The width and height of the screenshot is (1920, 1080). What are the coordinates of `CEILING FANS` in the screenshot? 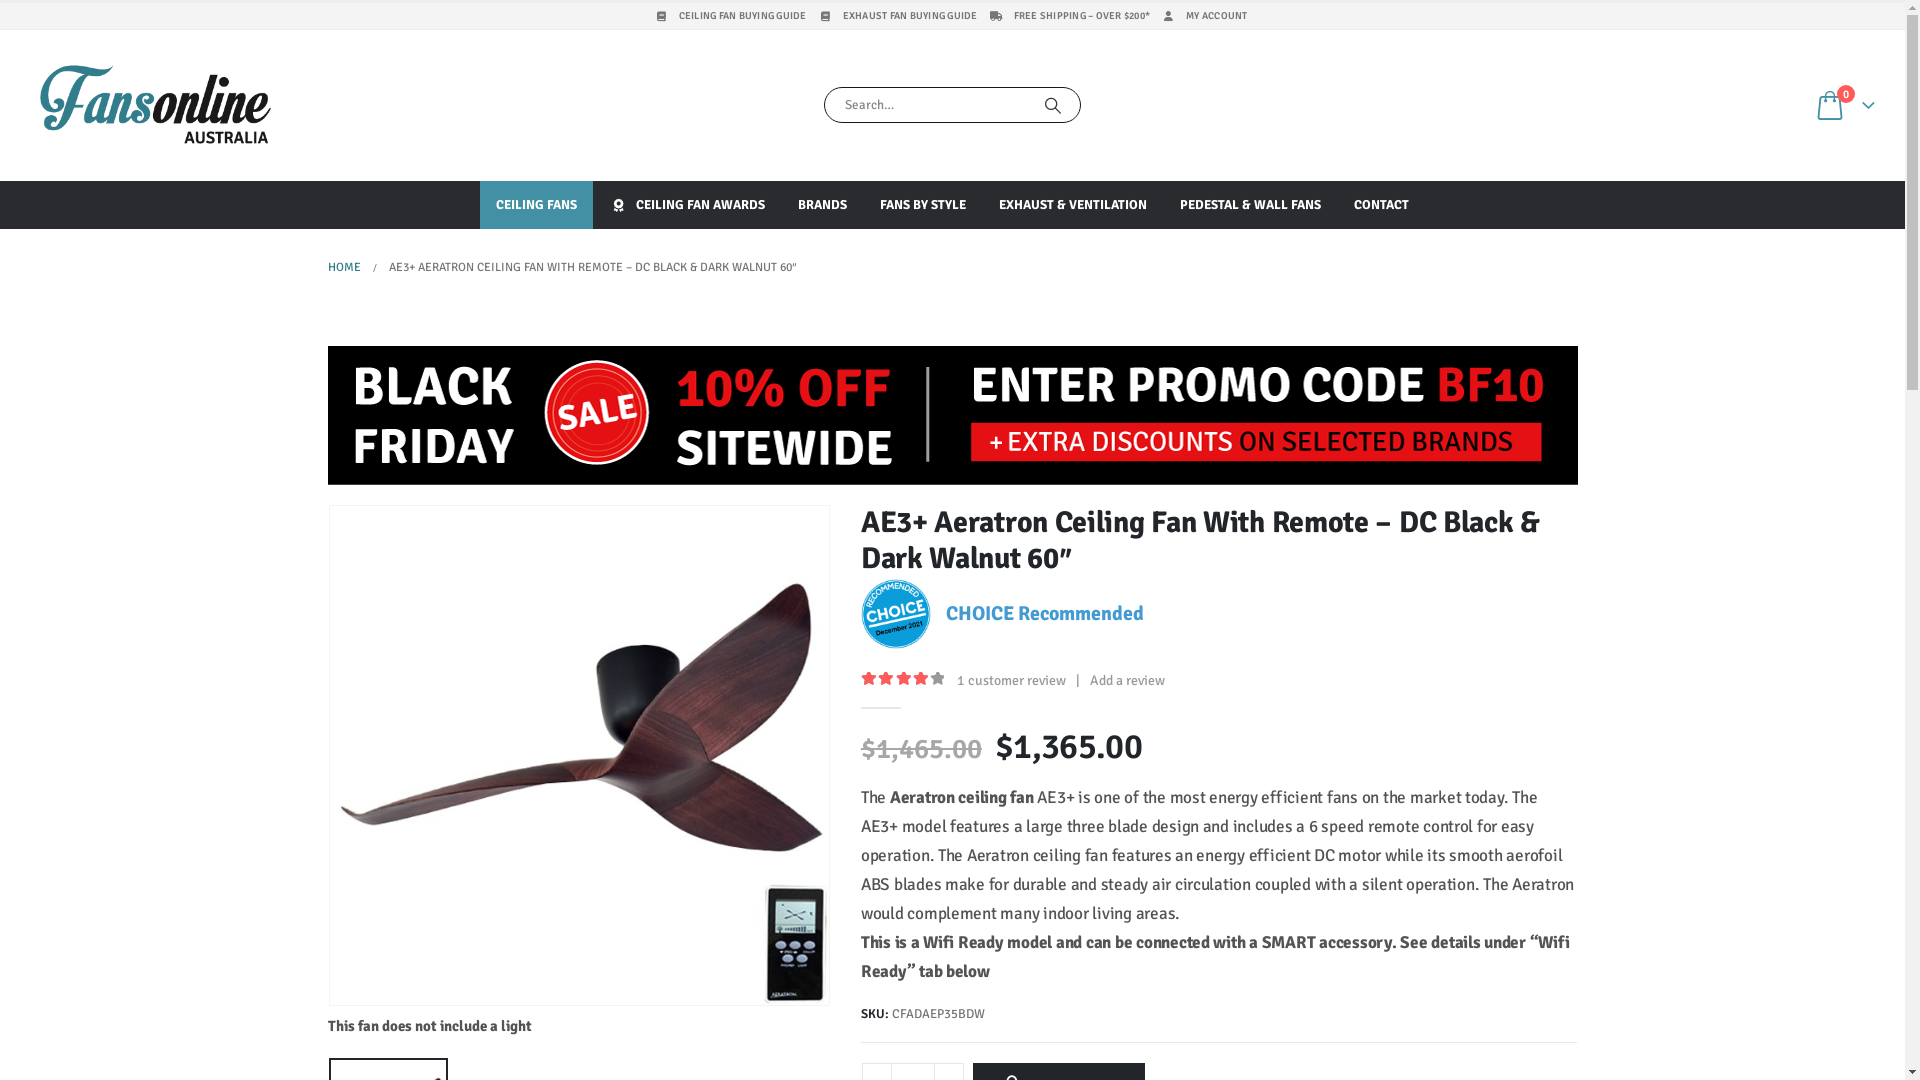 It's located at (536, 205).